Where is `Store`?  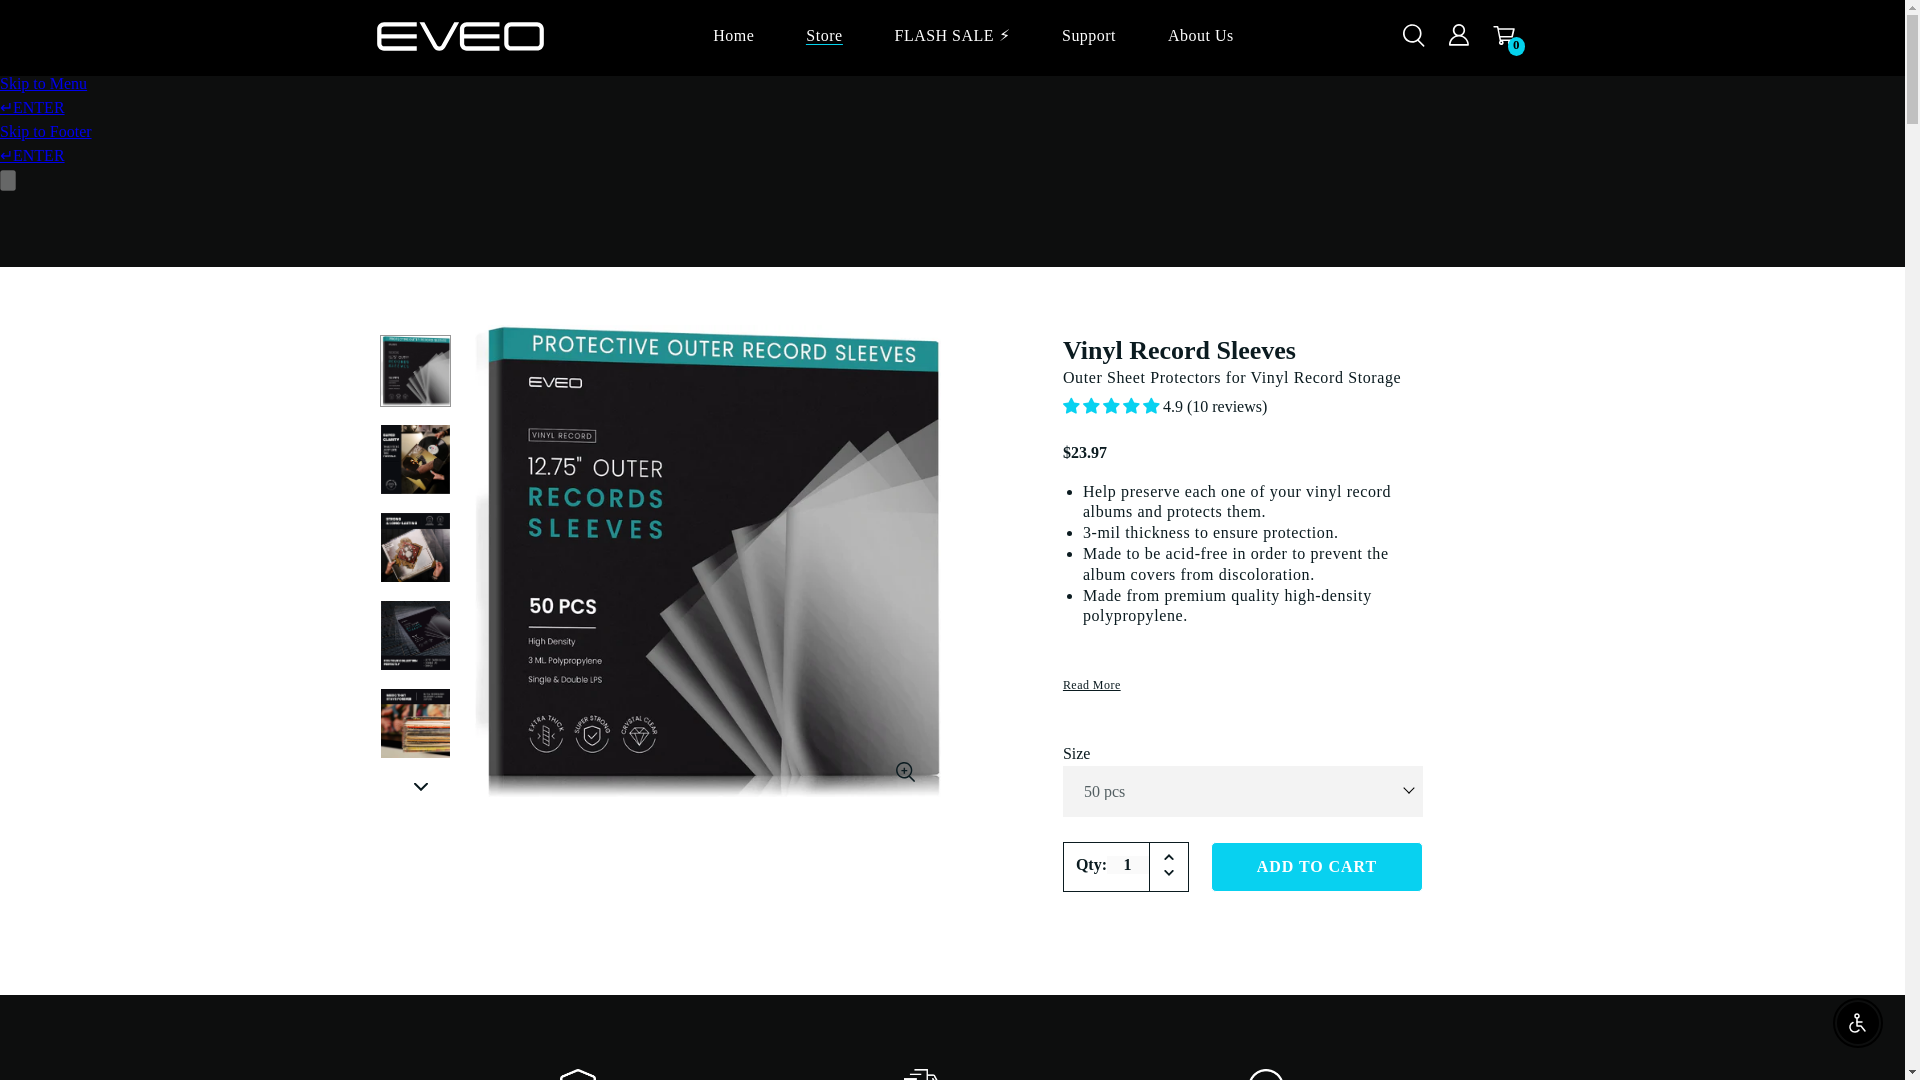 Store is located at coordinates (824, 34).